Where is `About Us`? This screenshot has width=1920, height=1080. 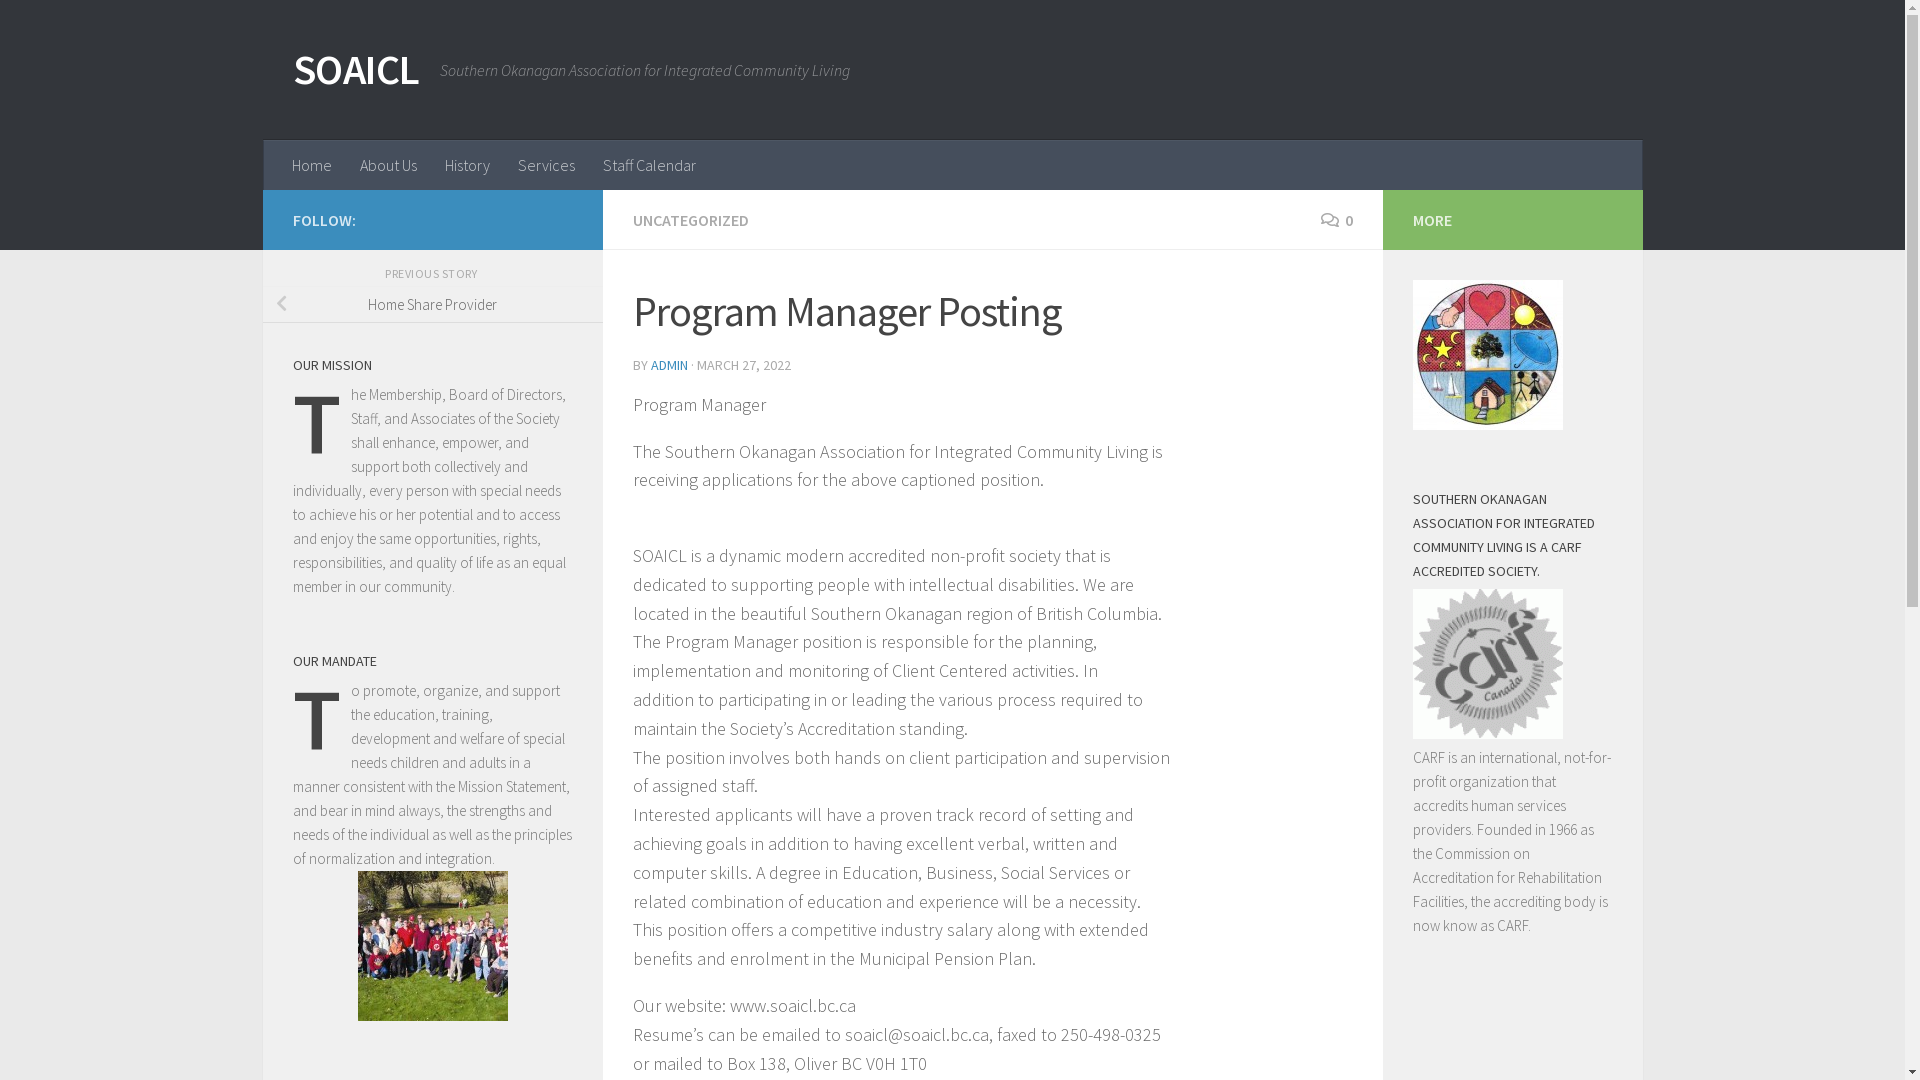 About Us is located at coordinates (388, 165).